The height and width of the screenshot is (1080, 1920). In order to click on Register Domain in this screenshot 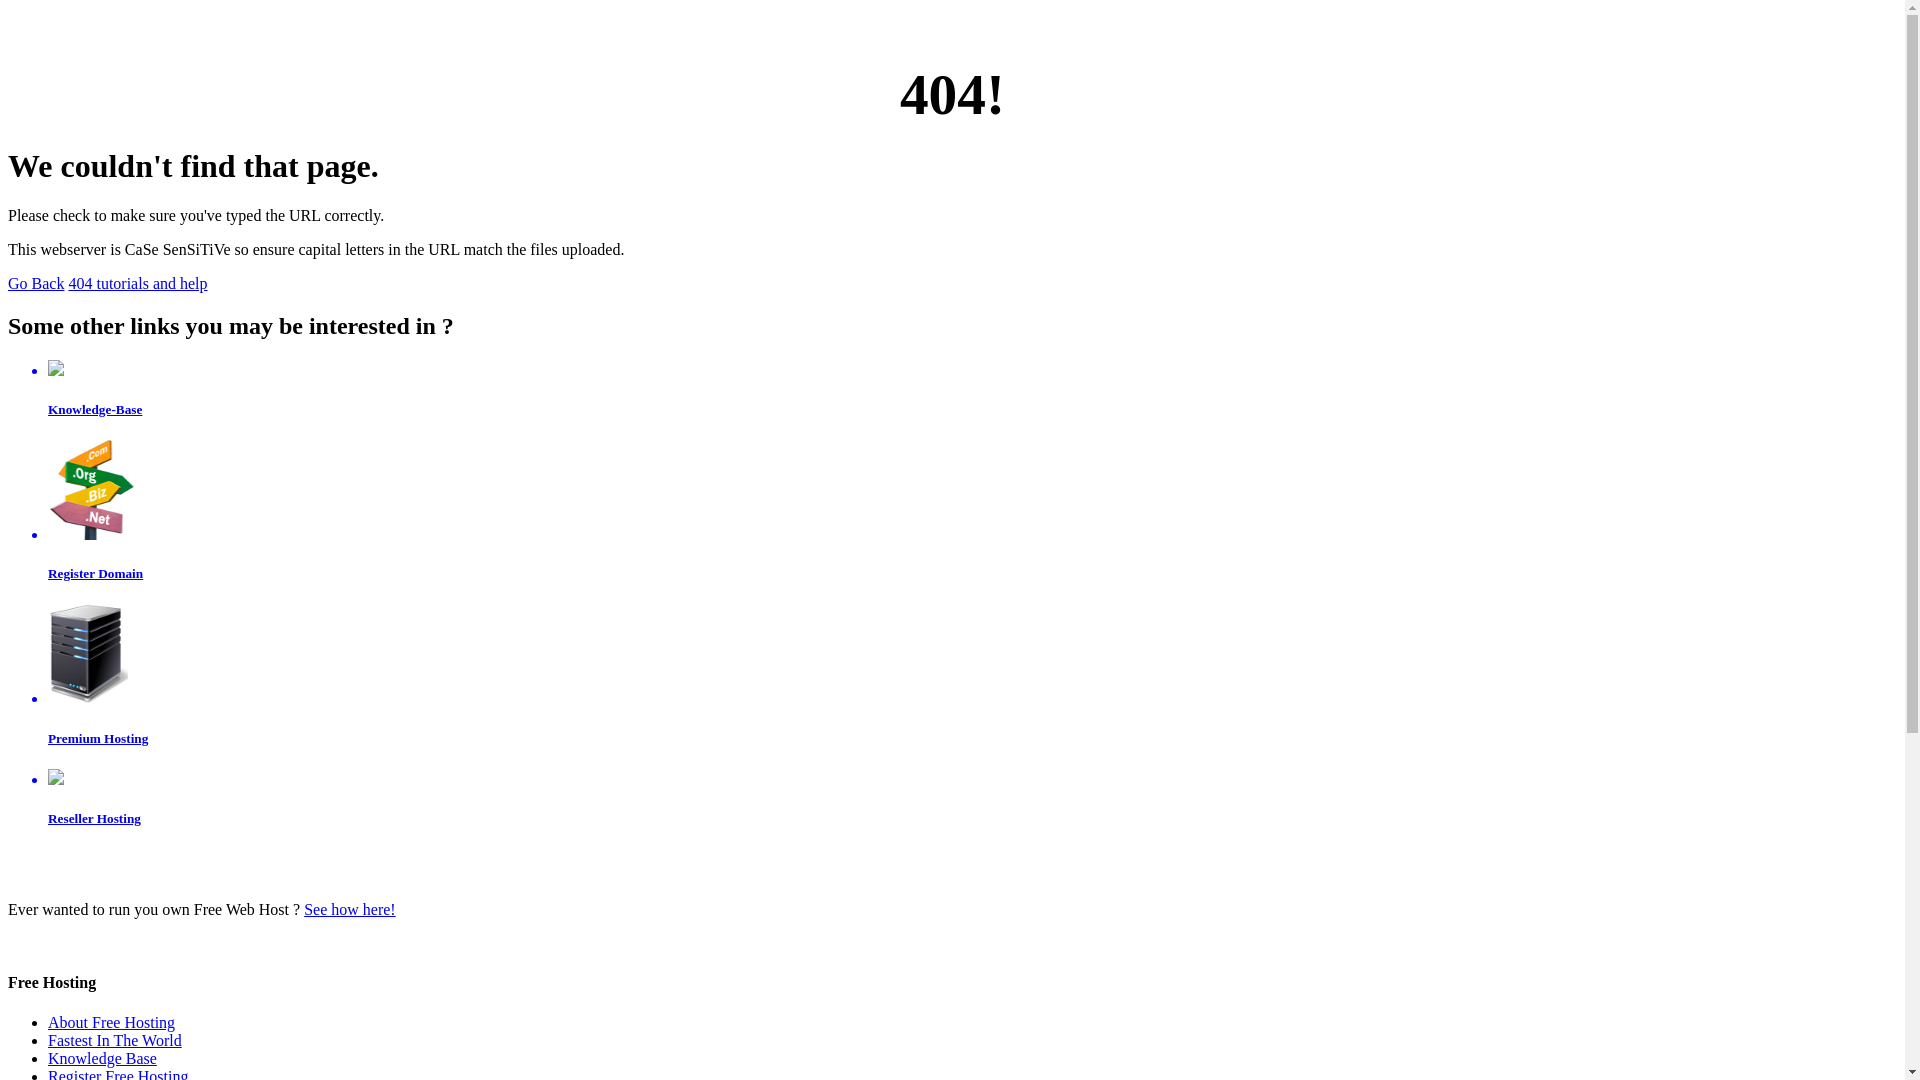, I will do `click(972, 511)`.